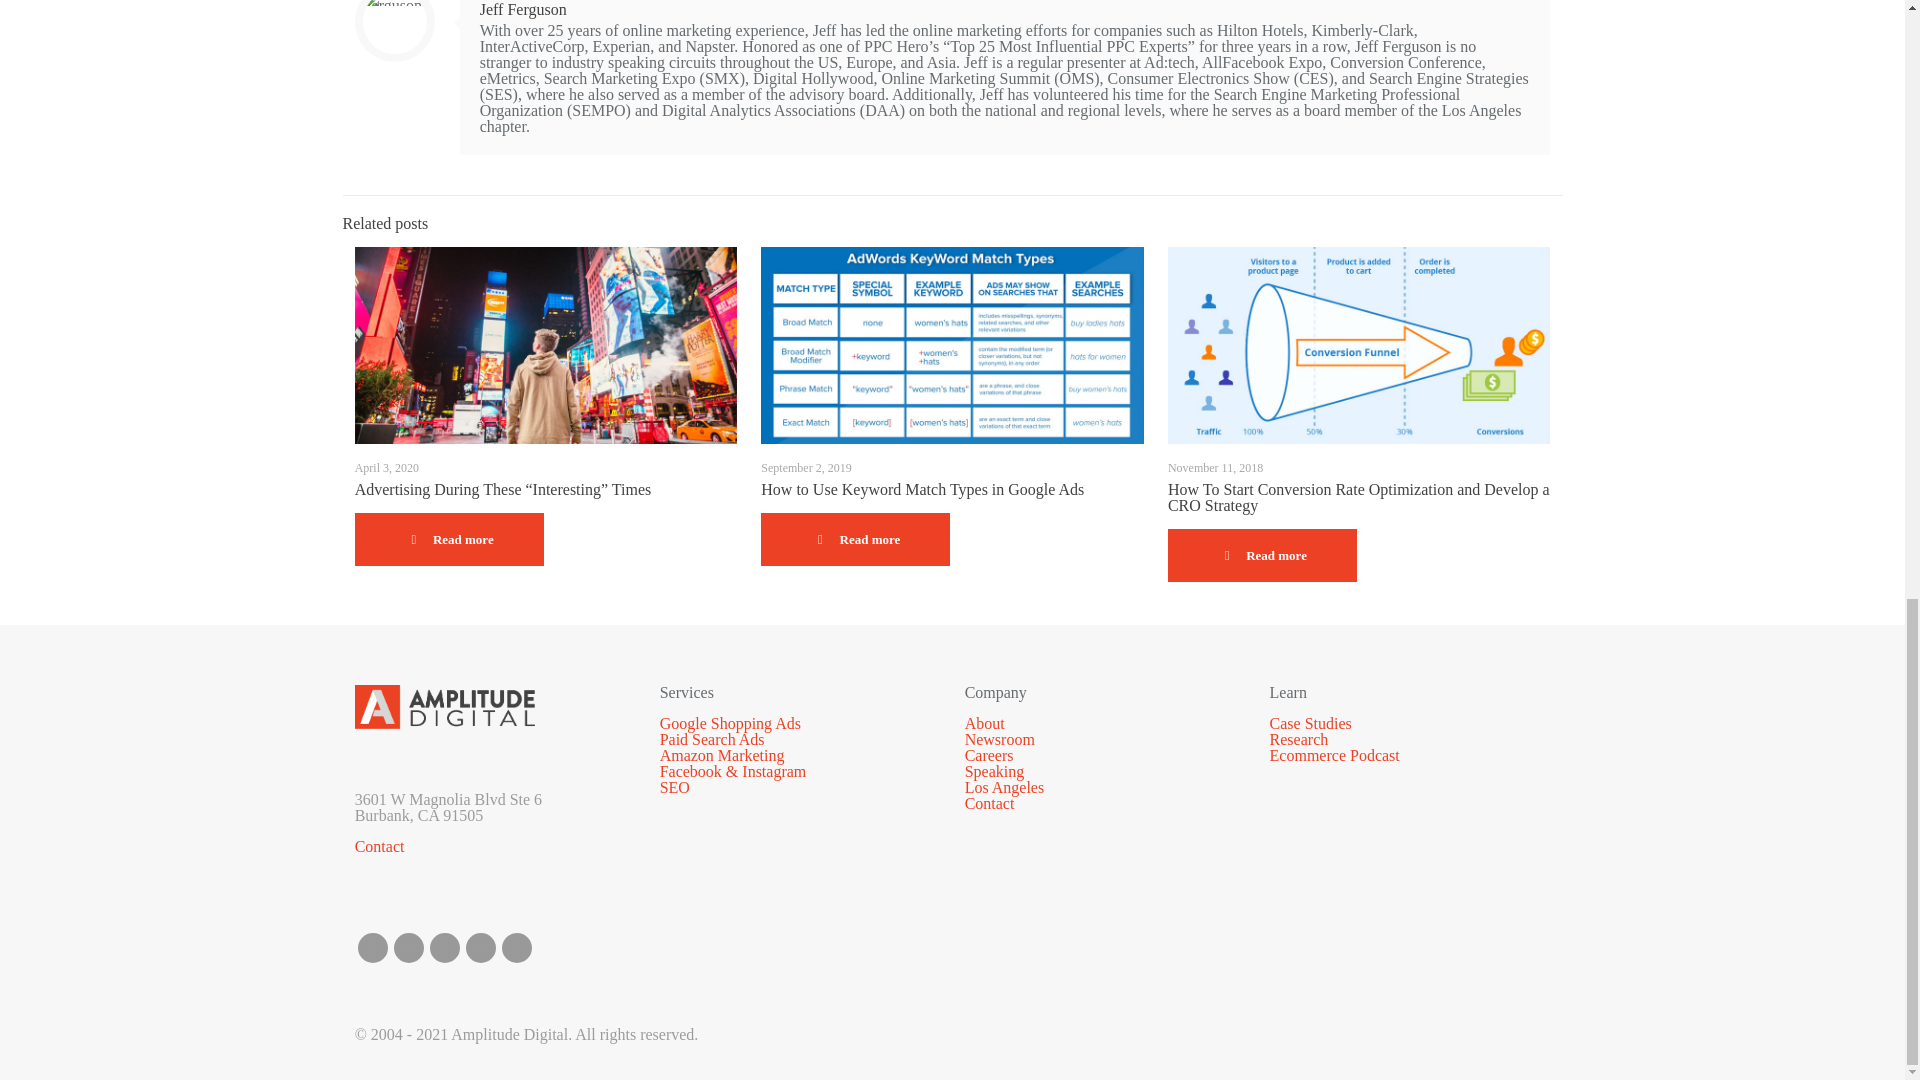 This screenshot has height=1080, width=1920. What do you see at coordinates (445, 948) in the screenshot?
I see `LinkedIn` at bounding box center [445, 948].